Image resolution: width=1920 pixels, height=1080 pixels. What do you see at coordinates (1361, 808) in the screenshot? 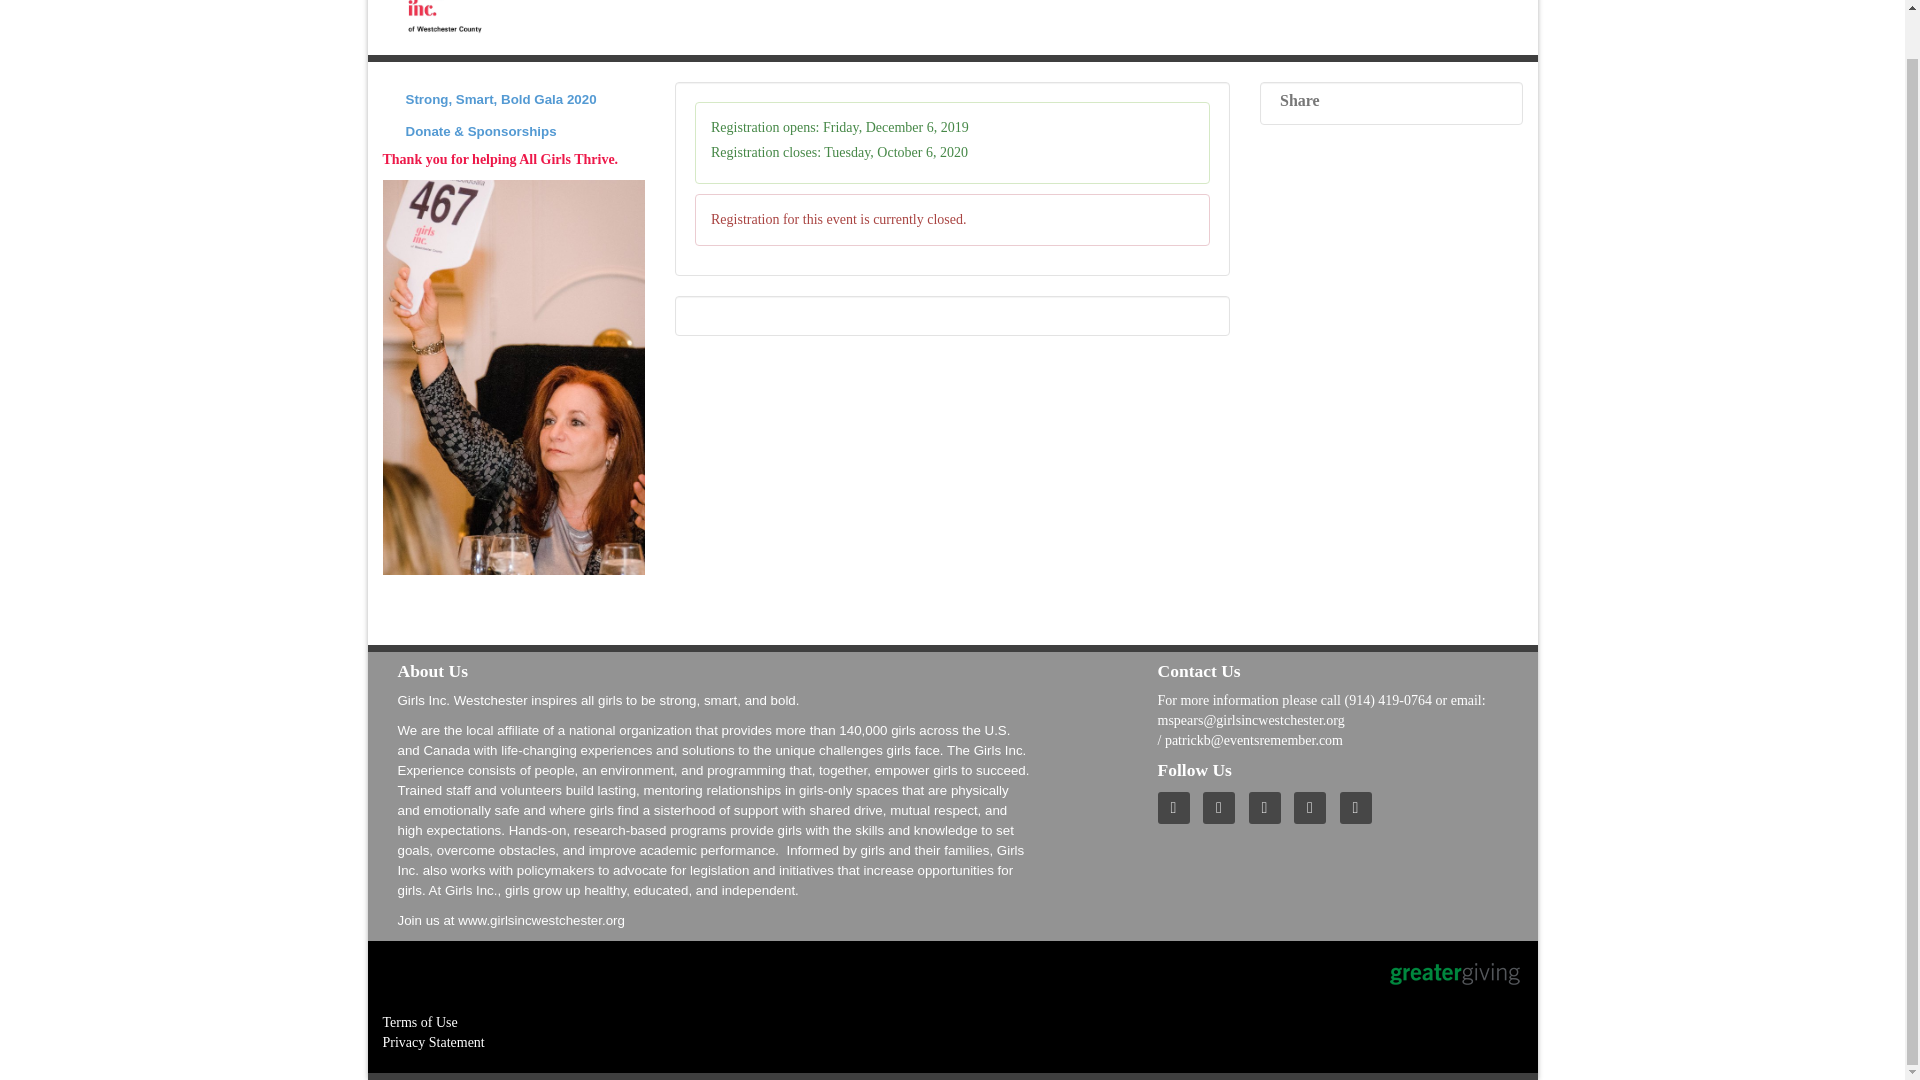
I see `Instagram` at bounding box center [1361, 808].